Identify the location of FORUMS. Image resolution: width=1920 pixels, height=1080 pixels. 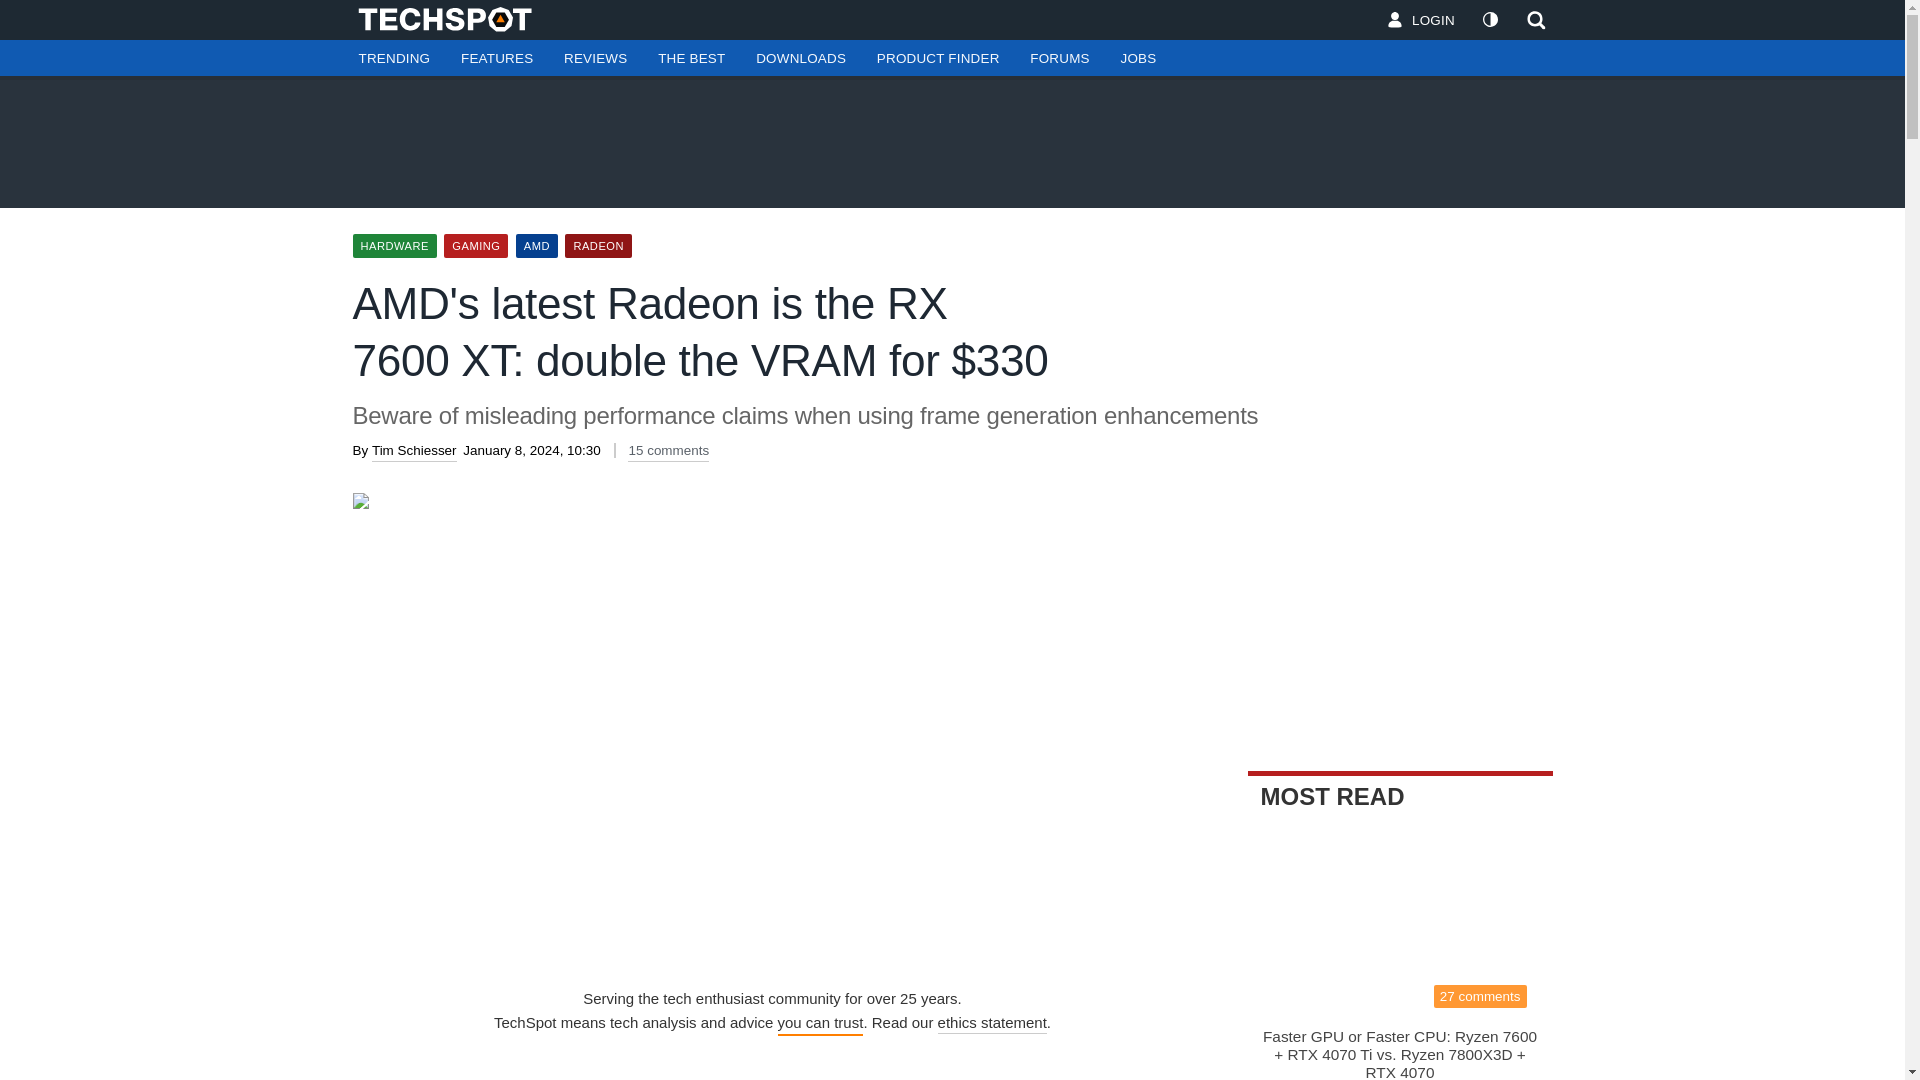
(1059, 58).